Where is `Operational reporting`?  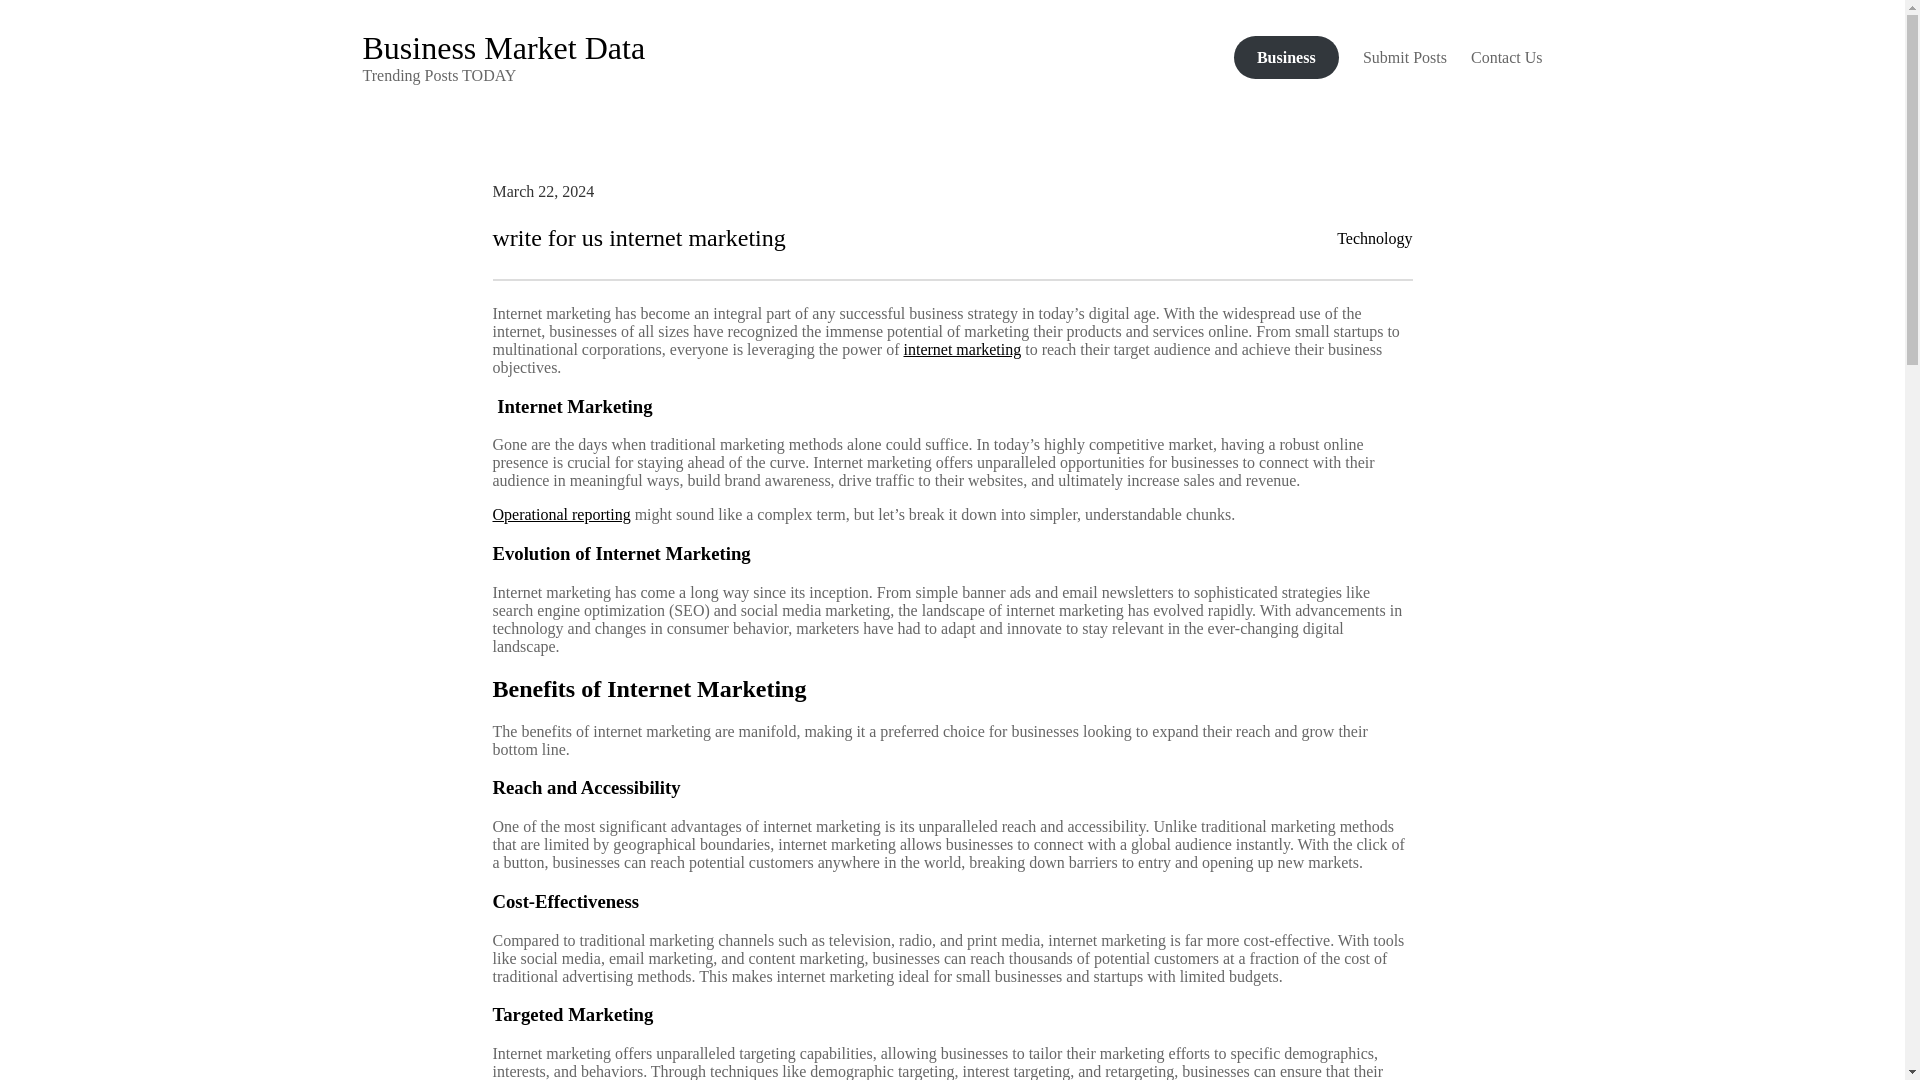 Operational reporting is located at coordinates (560, 514).